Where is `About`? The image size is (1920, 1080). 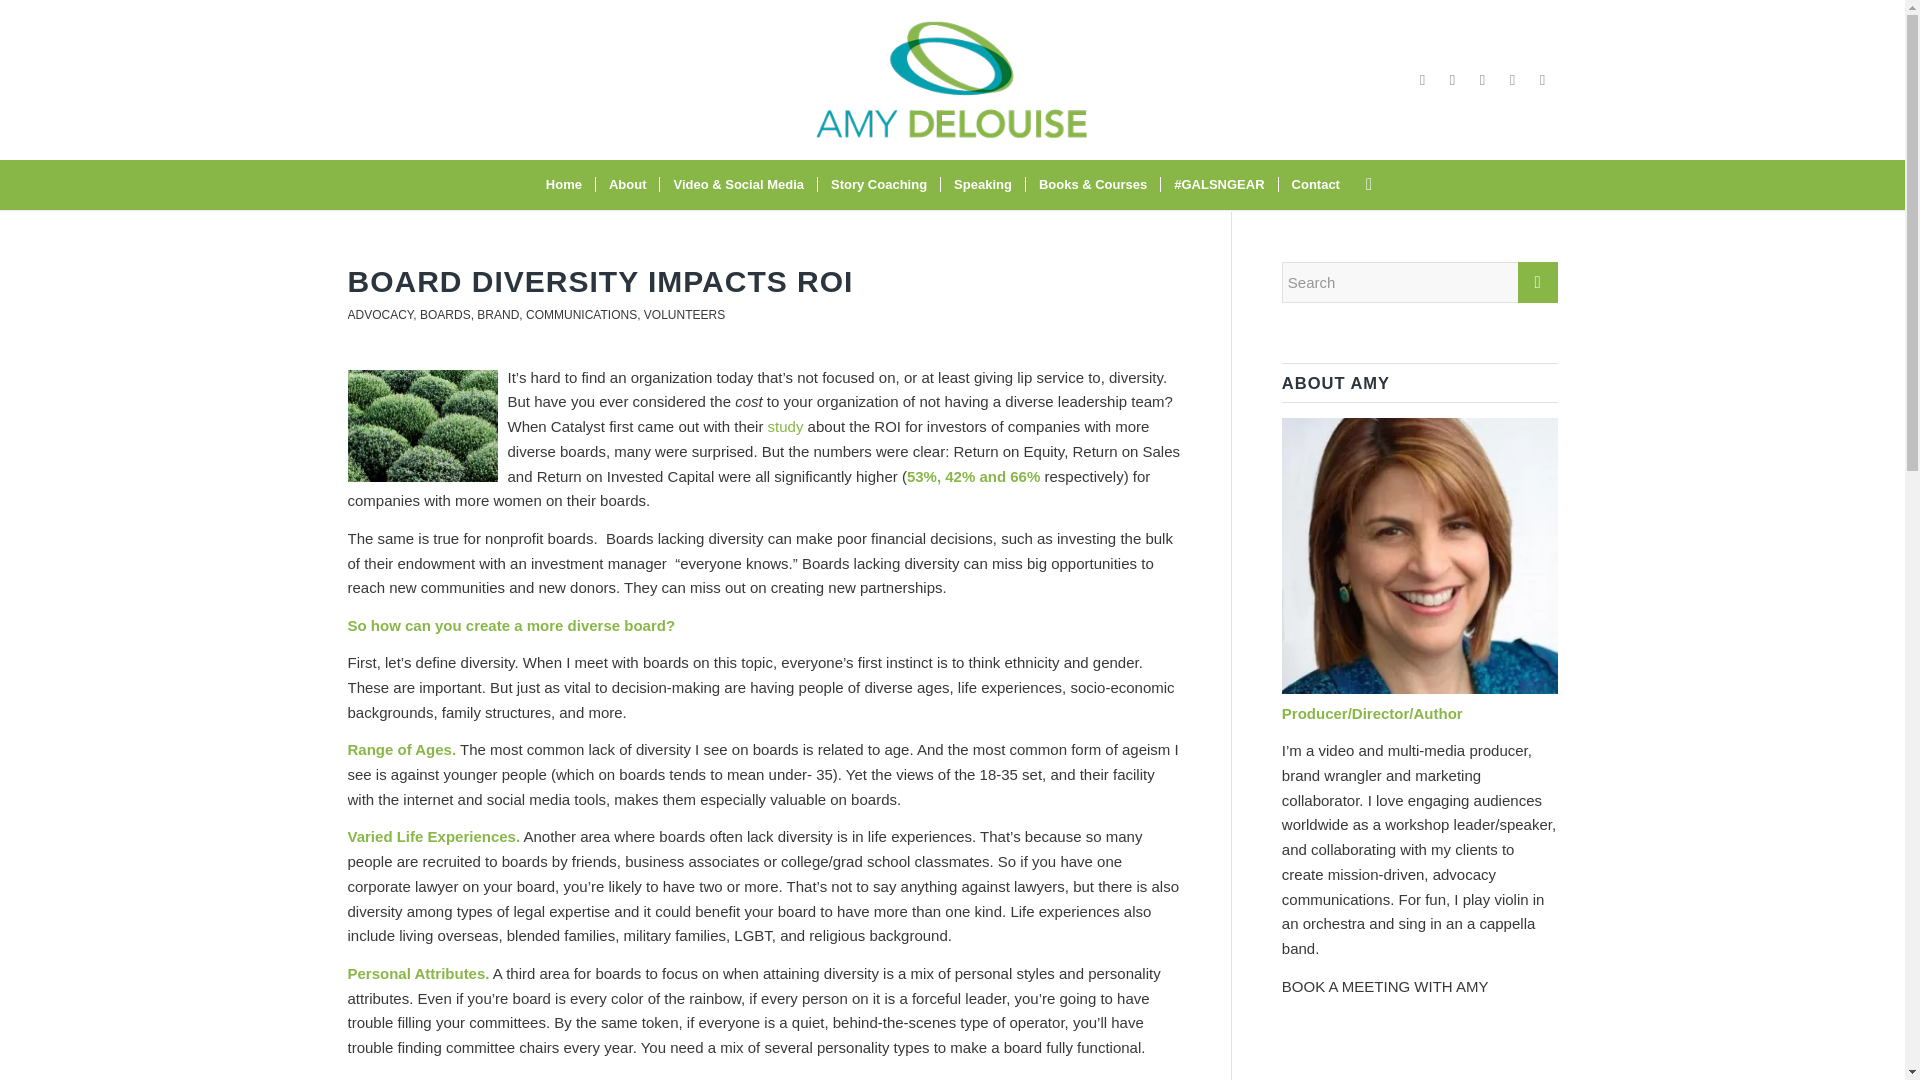
About is located at coordinates (628, 184).